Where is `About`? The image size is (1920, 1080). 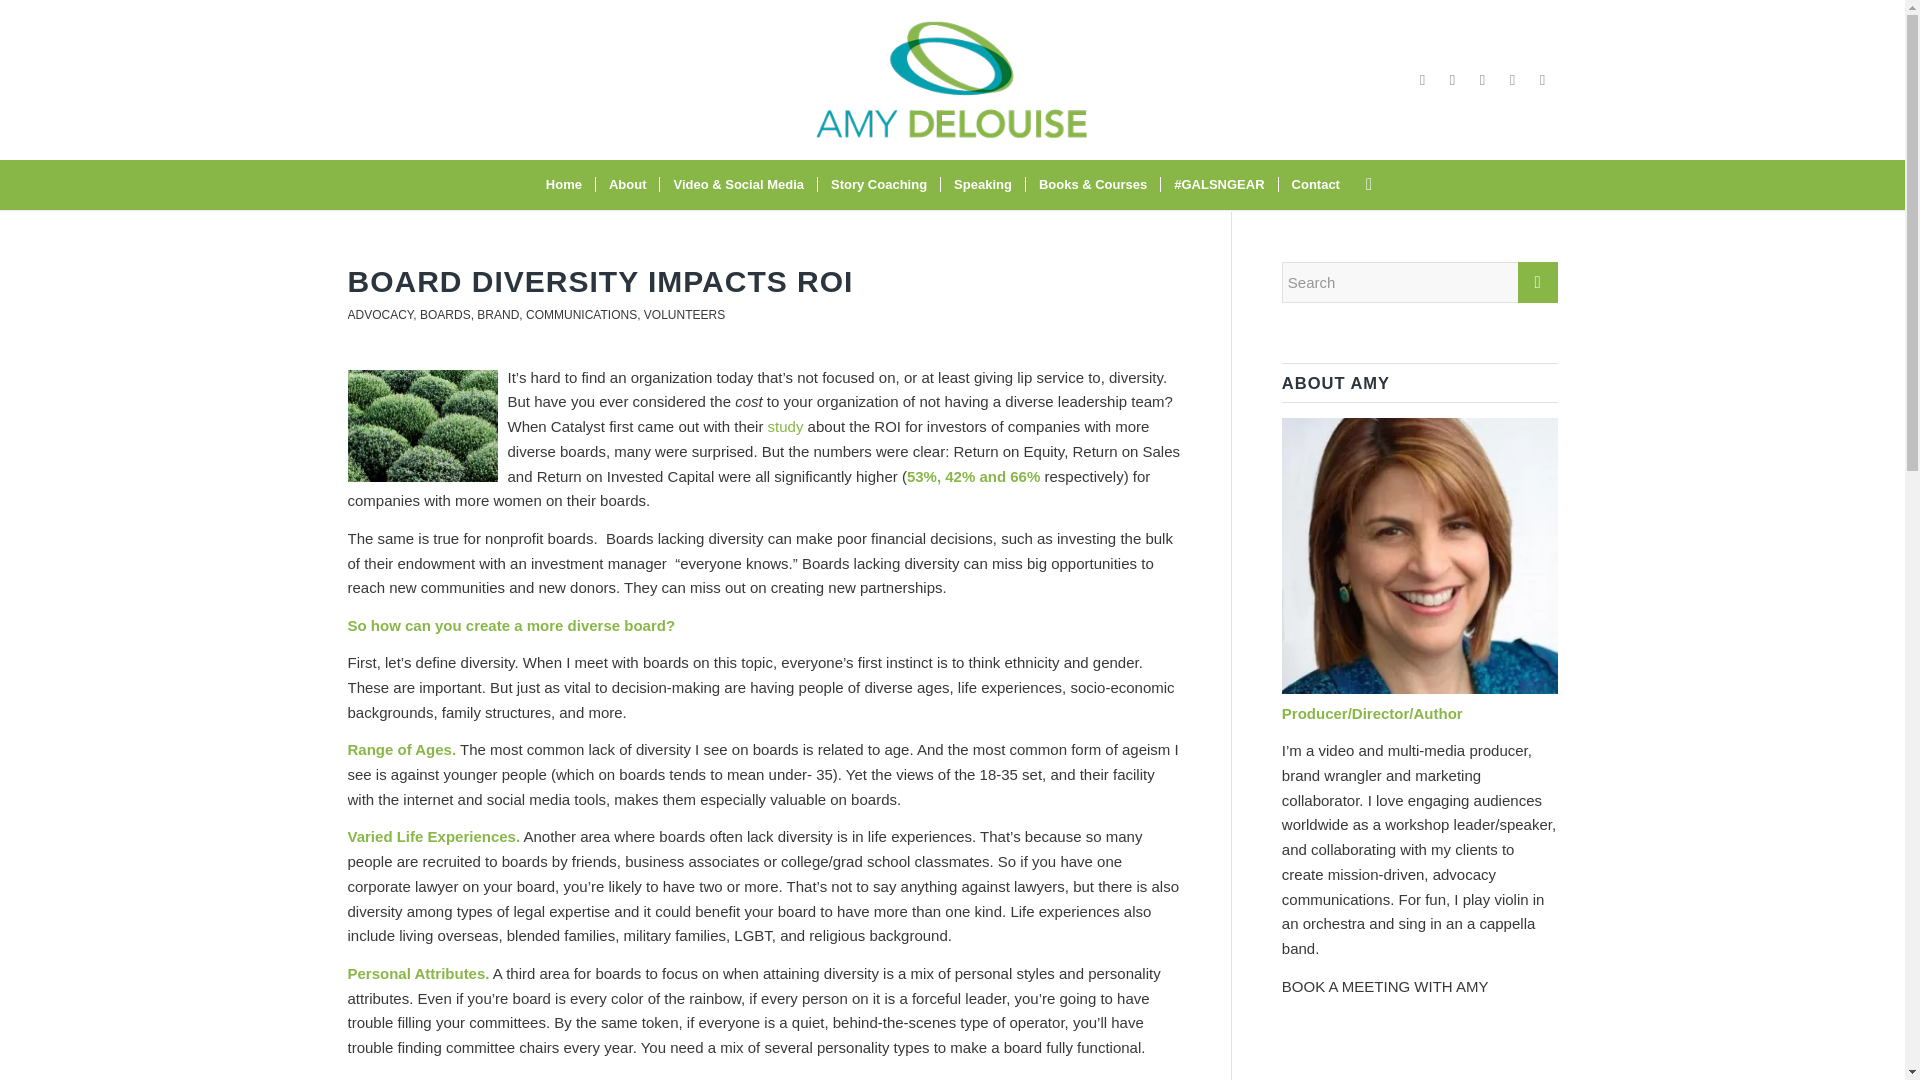
About is located at coordinates (628, 184).